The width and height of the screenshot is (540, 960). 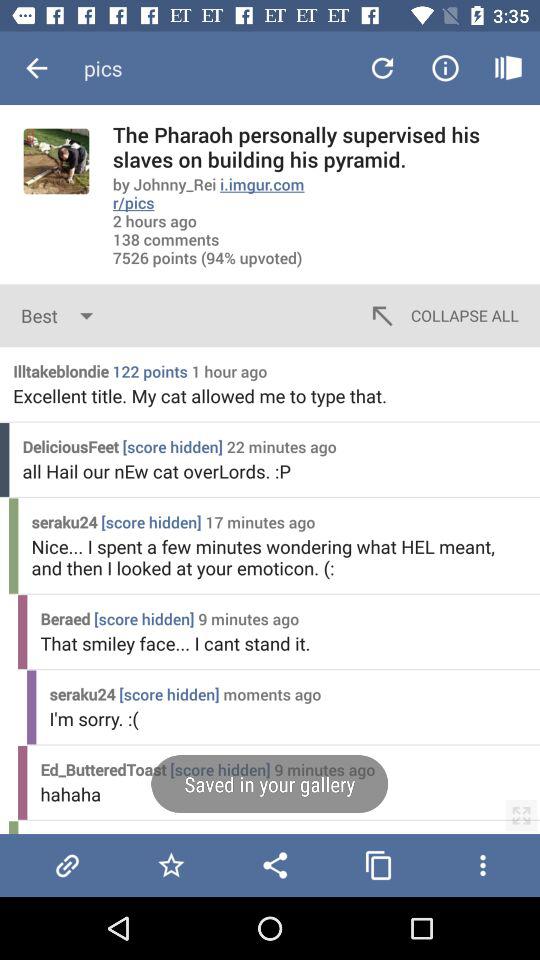 What do you see at coordinates (482, 865) in the screenshot?
I see `more options` at bounding box center [482, 865].